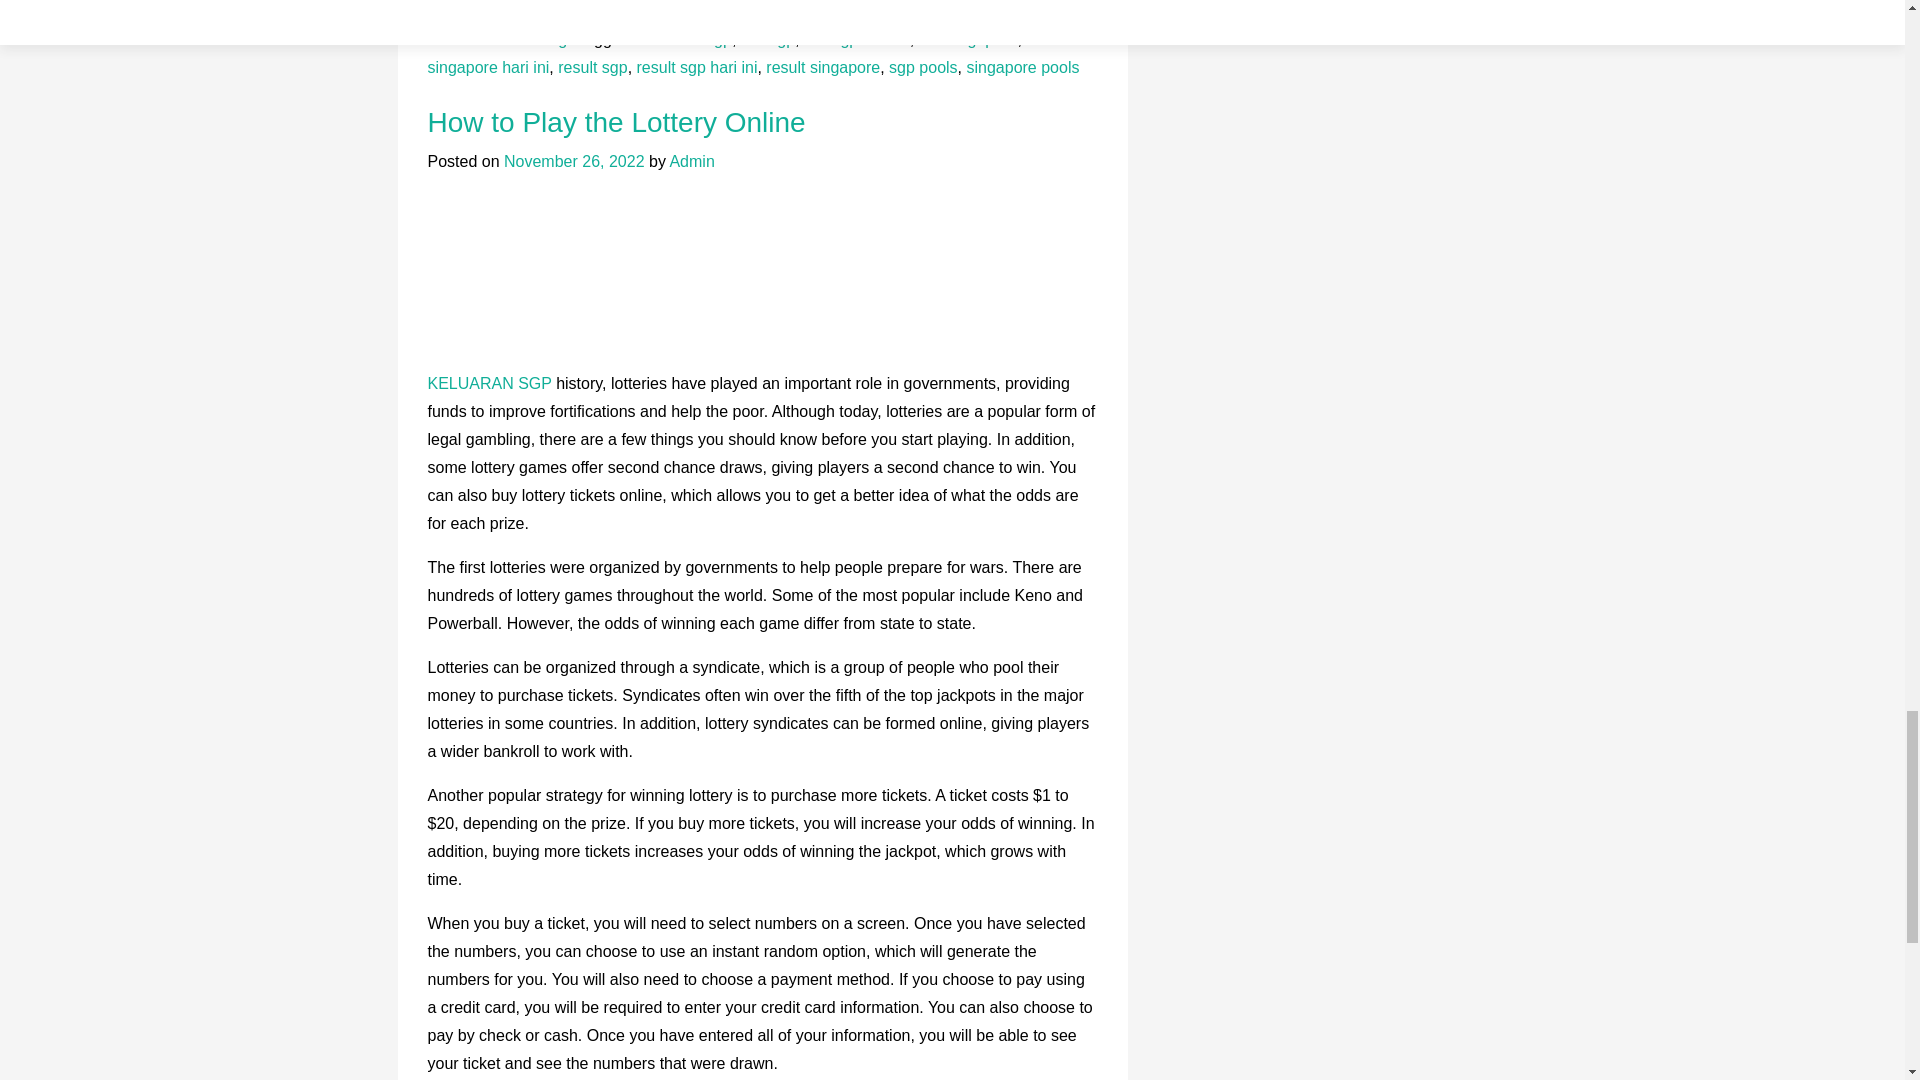 The width and height of the screenshot is (1920, 1080). I want to click on live sgp hari ini, so click(857, 39).